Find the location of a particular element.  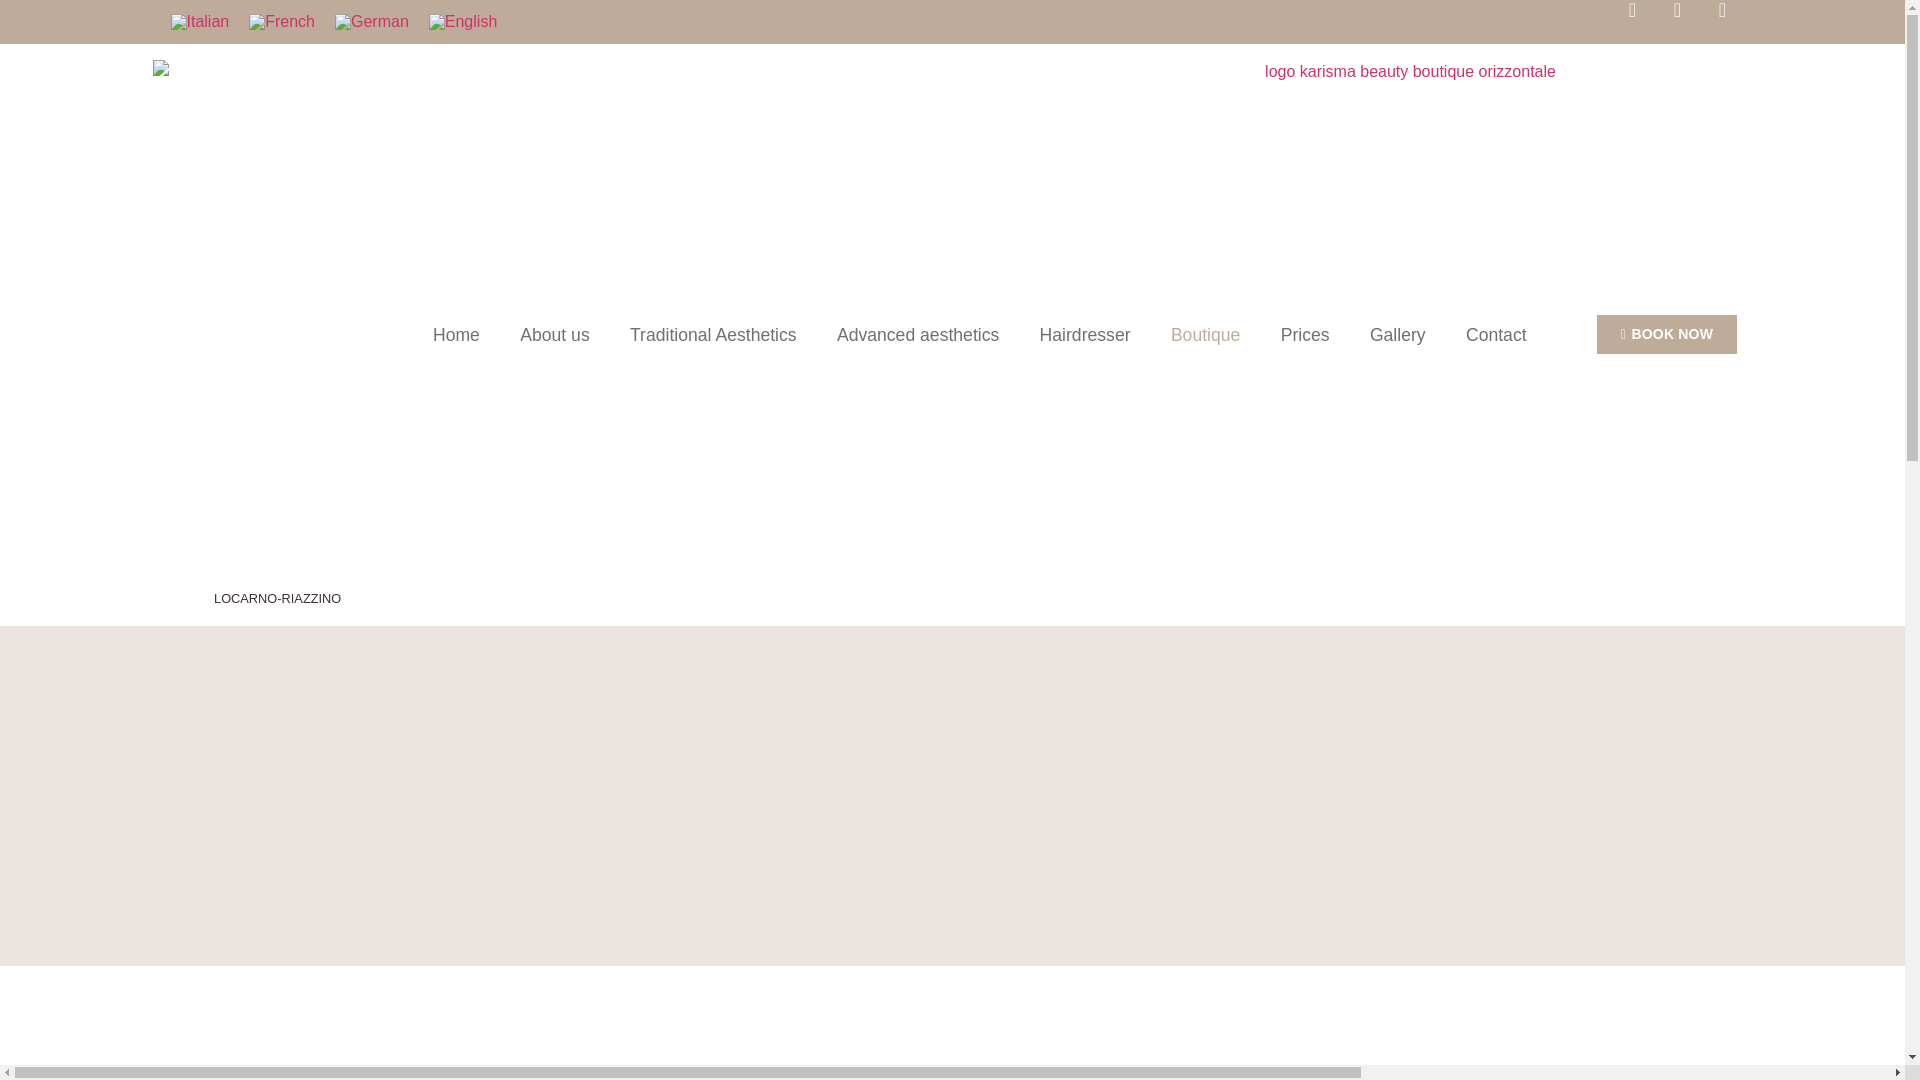

About us is located at coordinates (554, 334).